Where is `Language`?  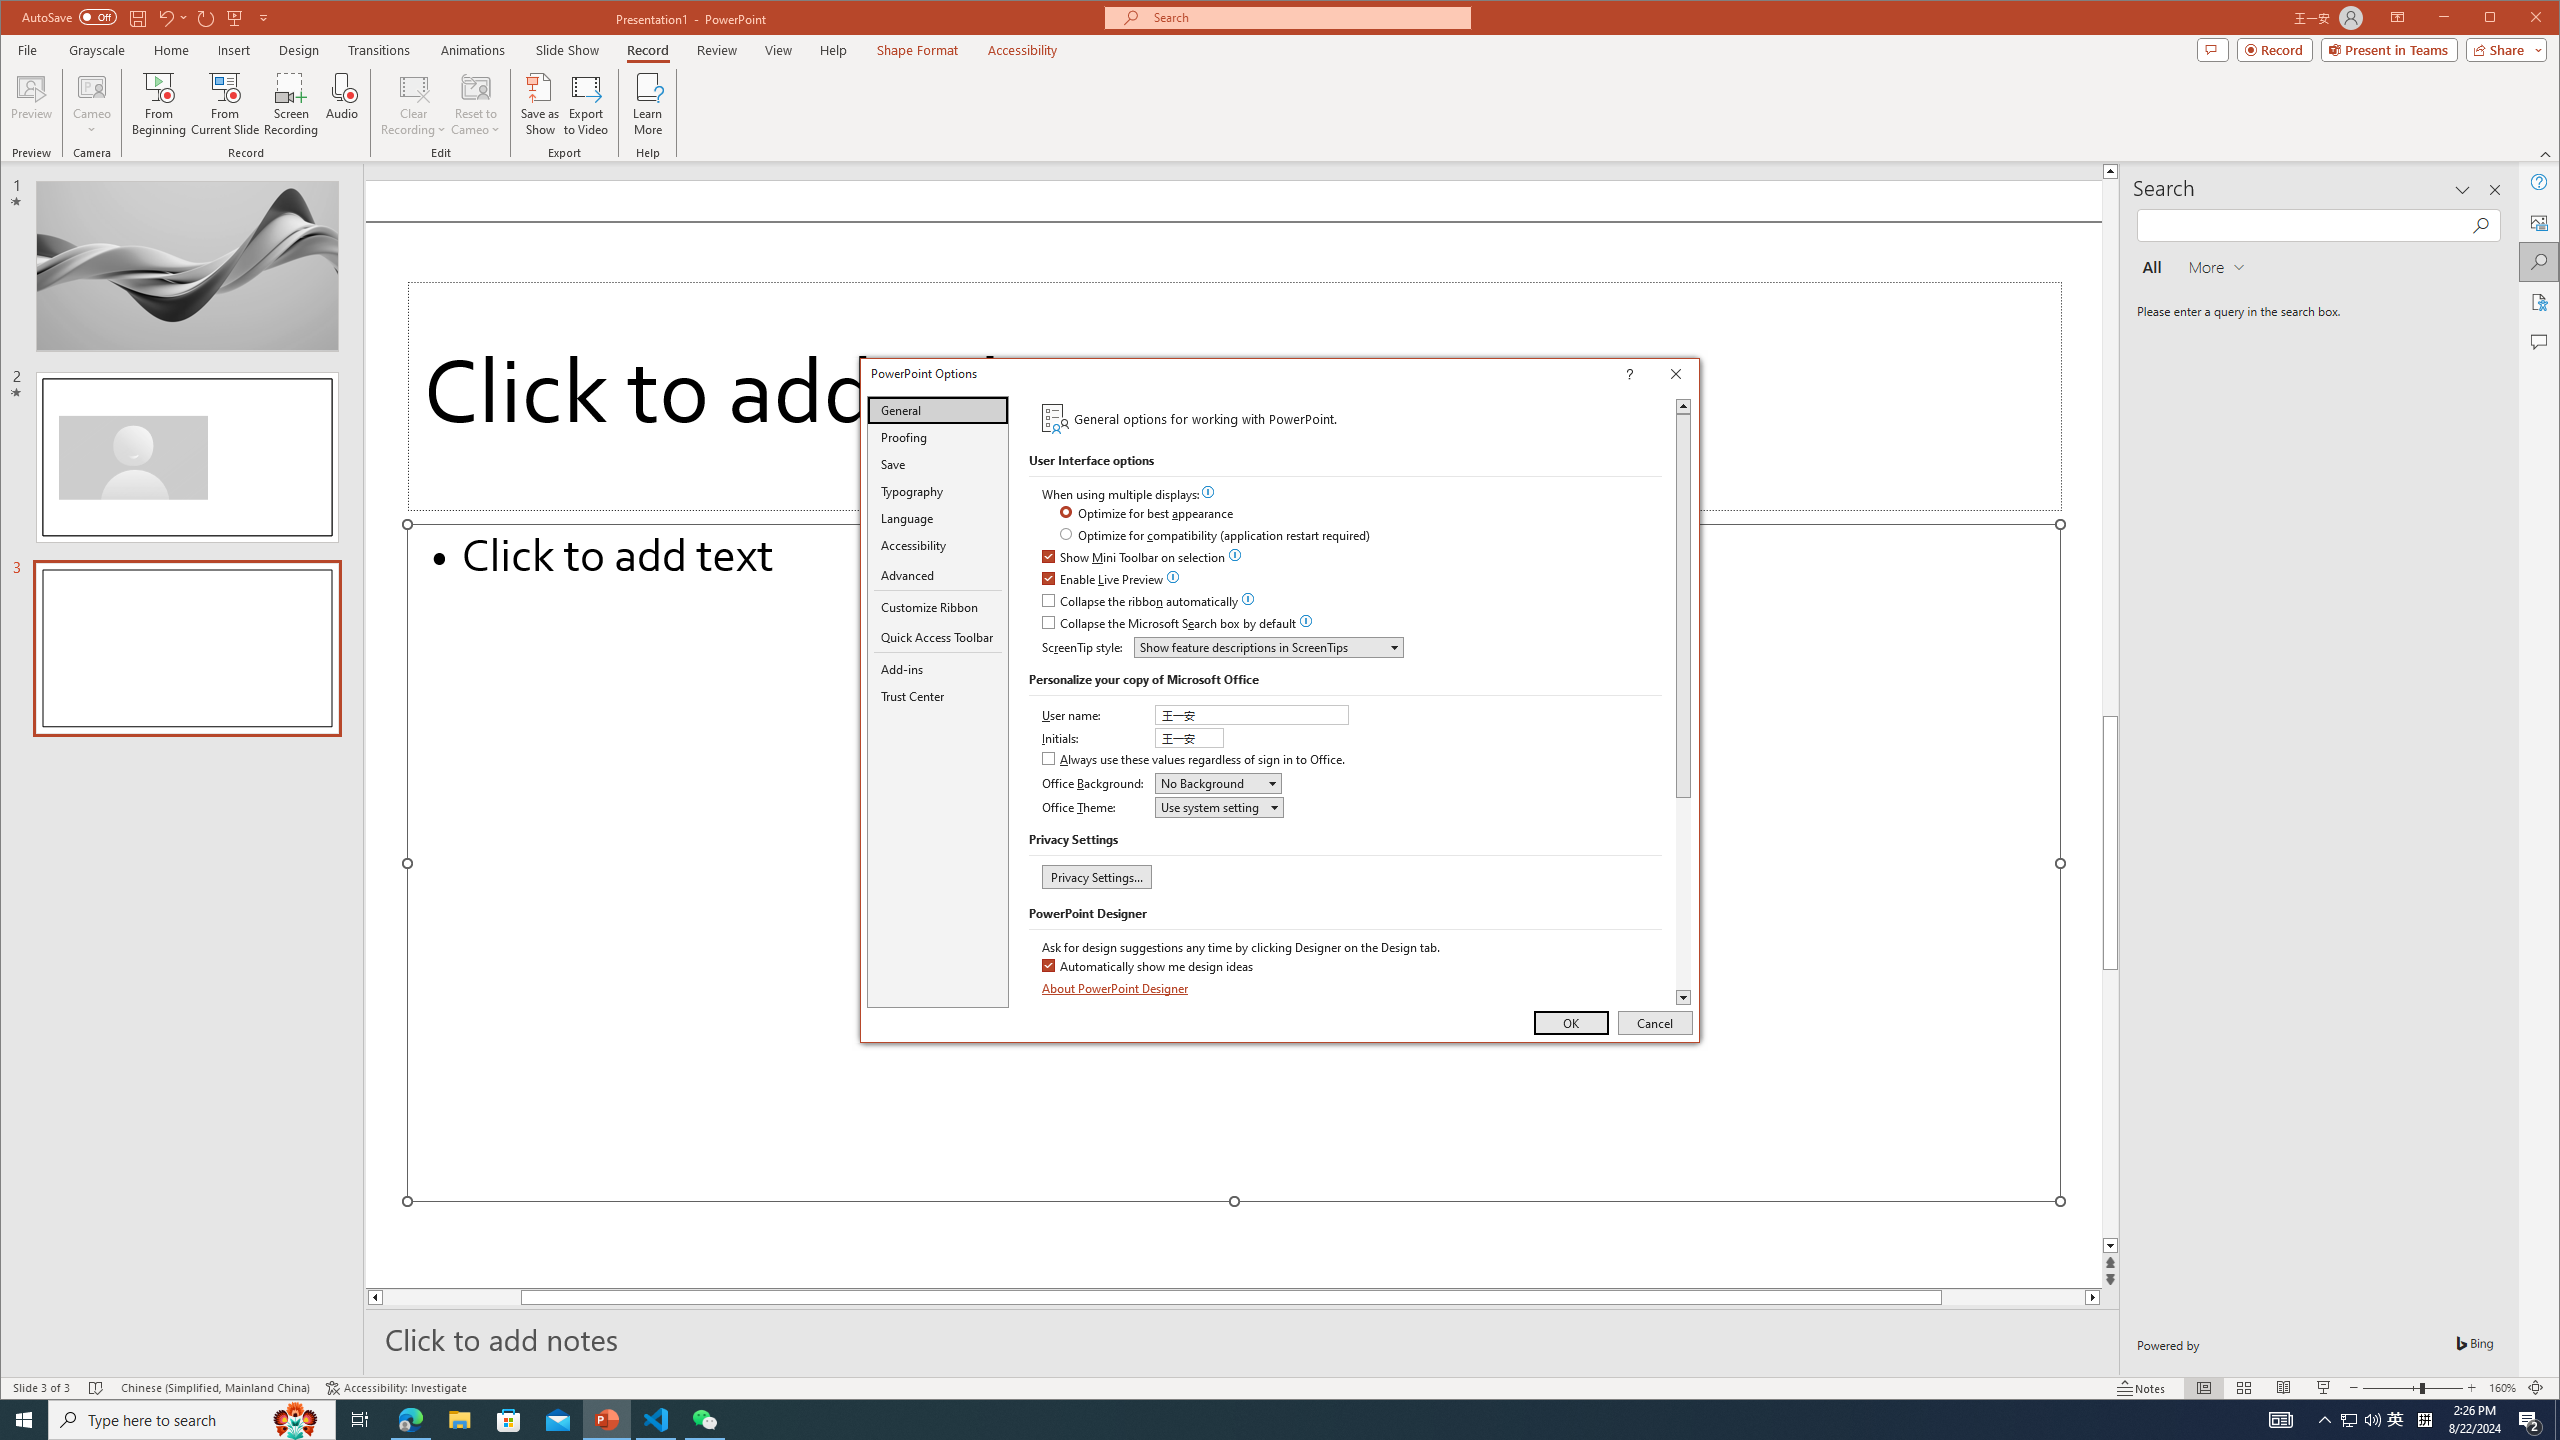
Language is located at coordinates (938, 518).